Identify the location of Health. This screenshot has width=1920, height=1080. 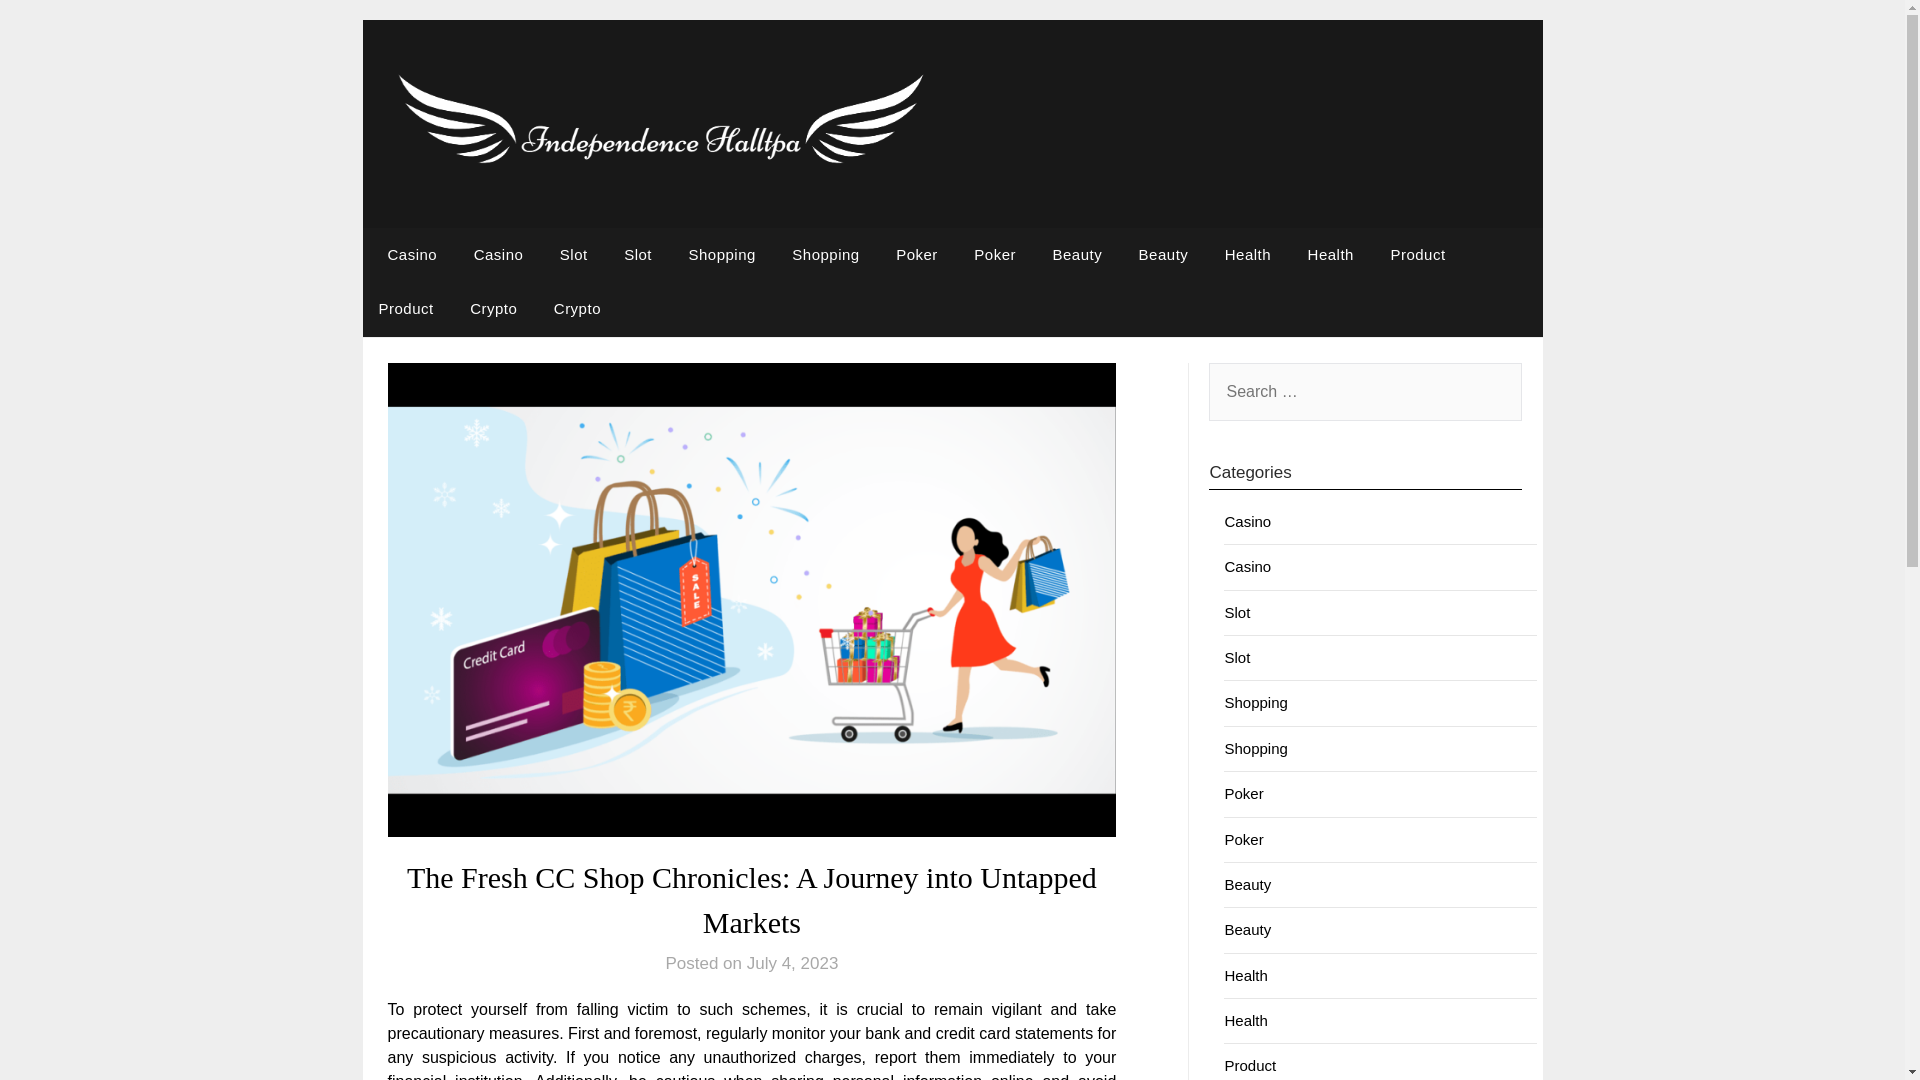
(1246, 974).